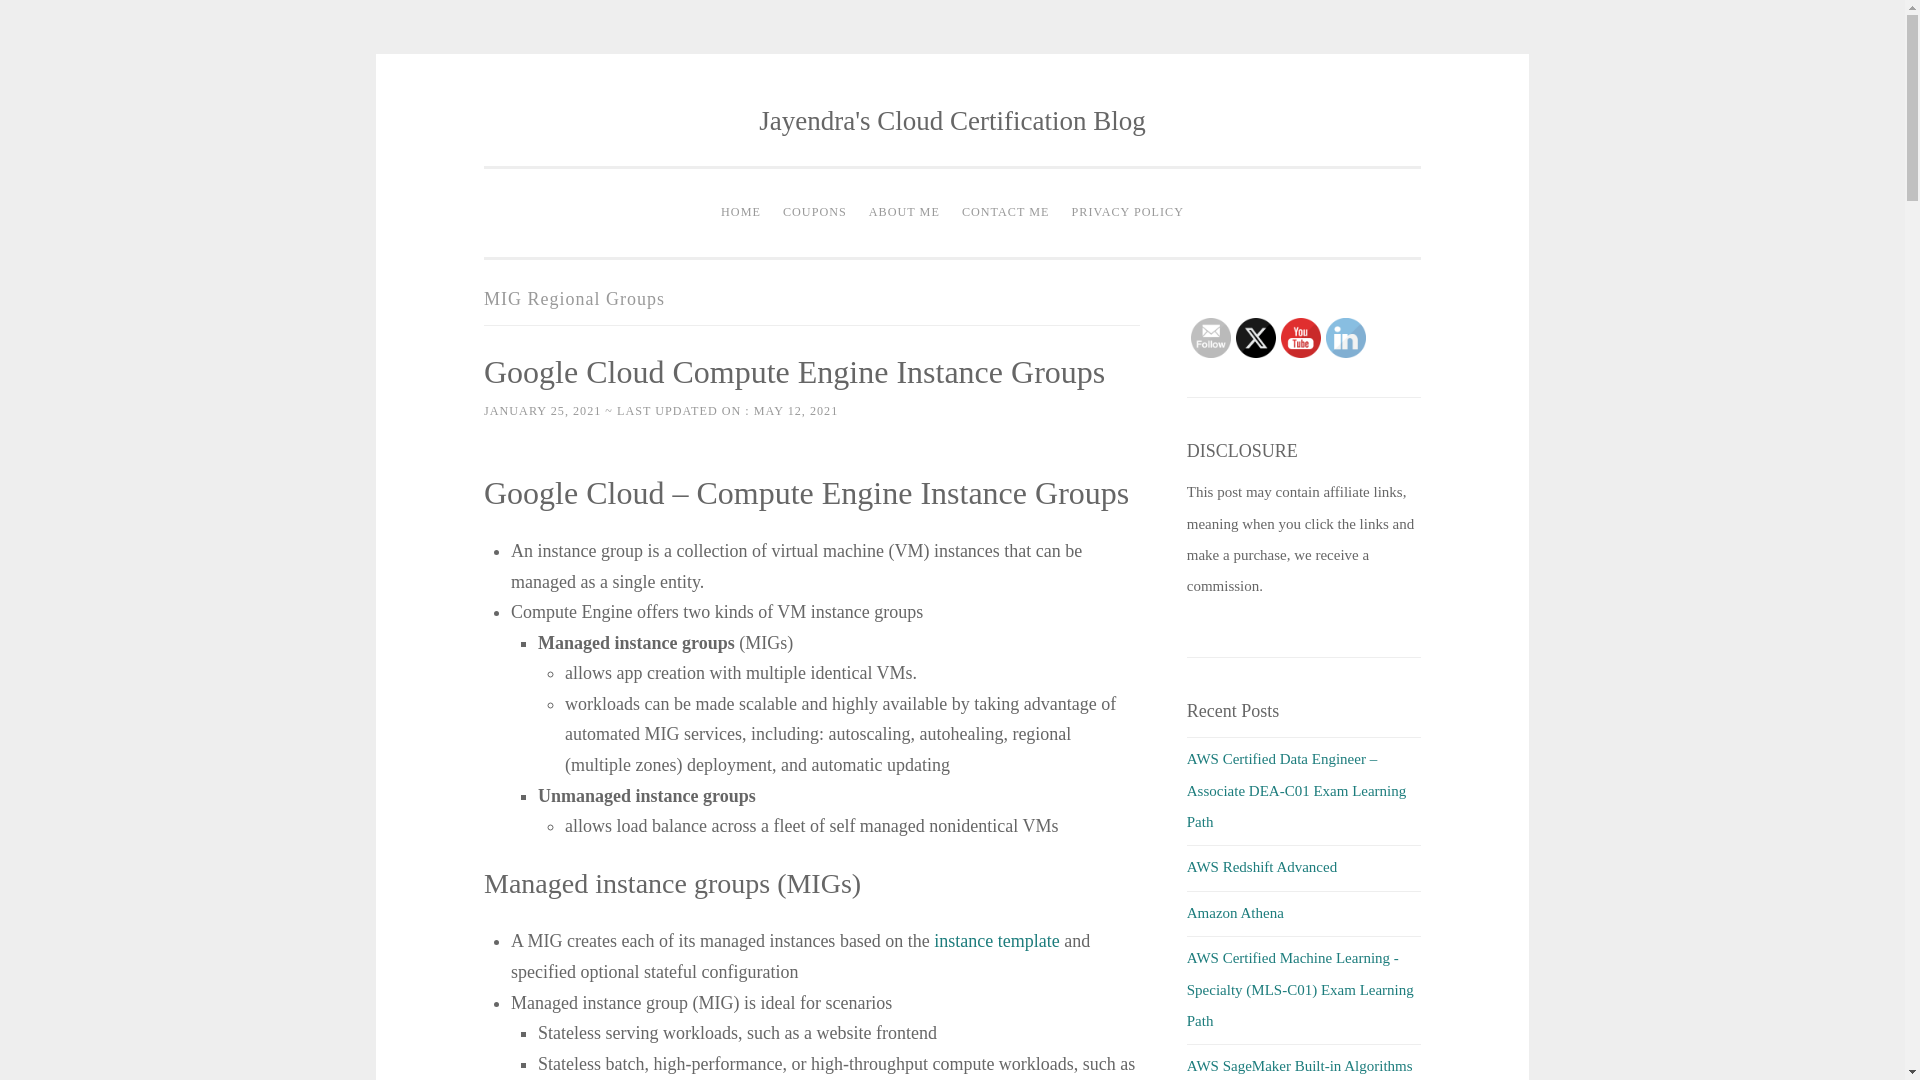  Describe the element at coordinates (952, 120) in the screenshot. I see `Jayendra's Cloud Certification Blog` at that location.